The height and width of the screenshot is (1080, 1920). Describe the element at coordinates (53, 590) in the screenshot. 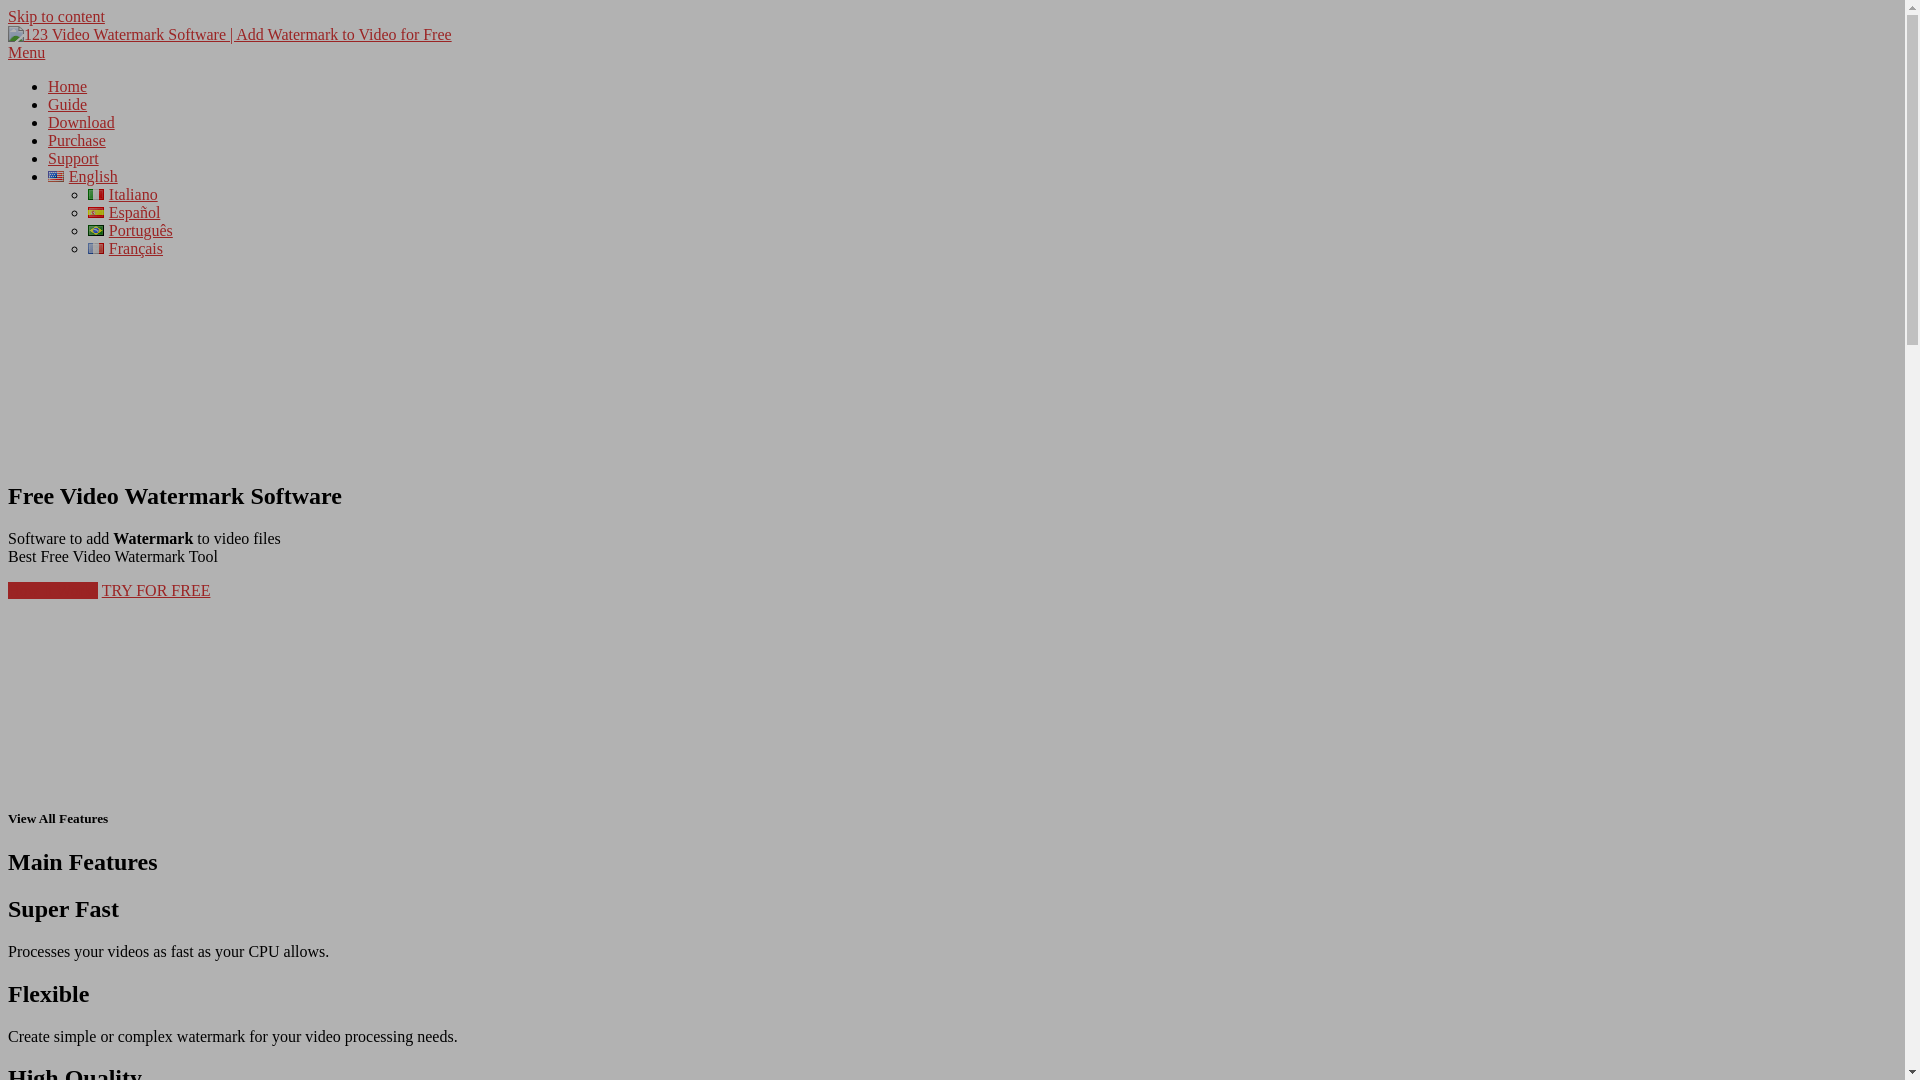

I see `How It Works` at that location.